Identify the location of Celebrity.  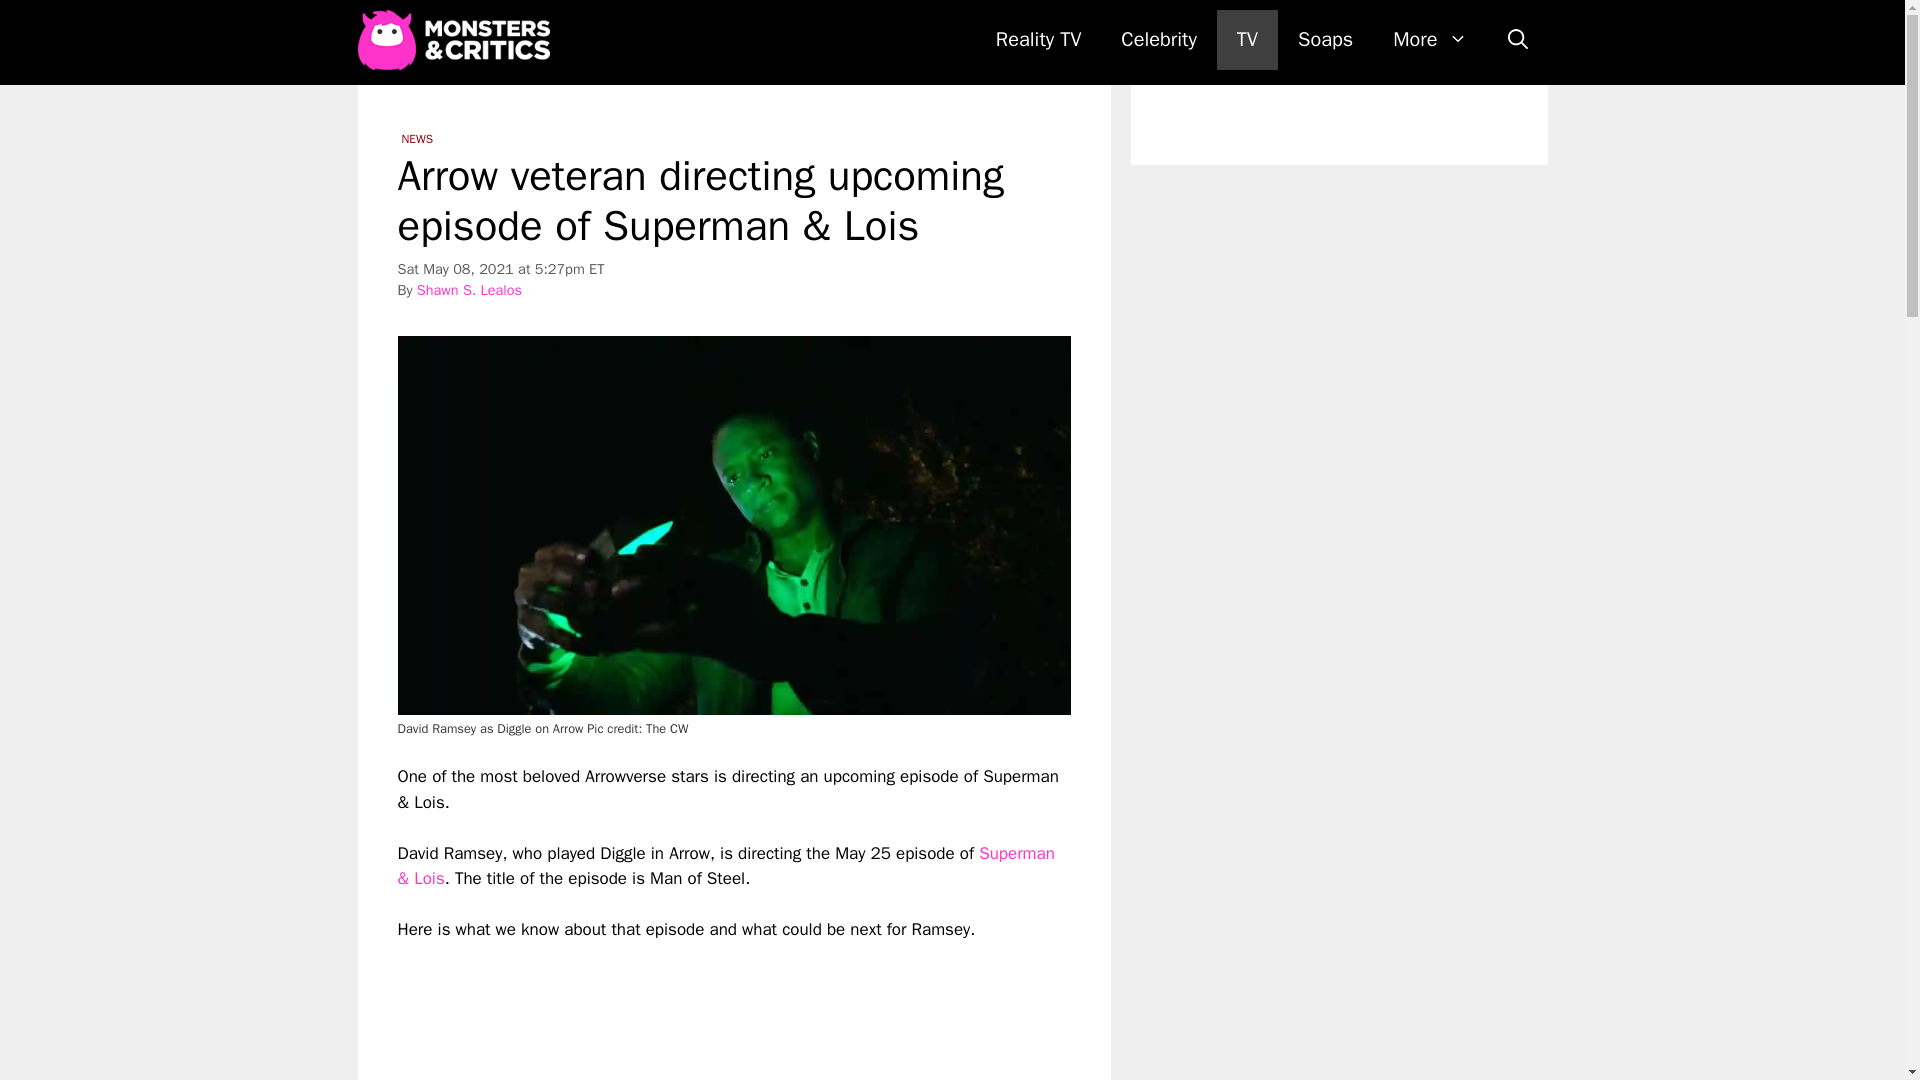
(1158, 40).